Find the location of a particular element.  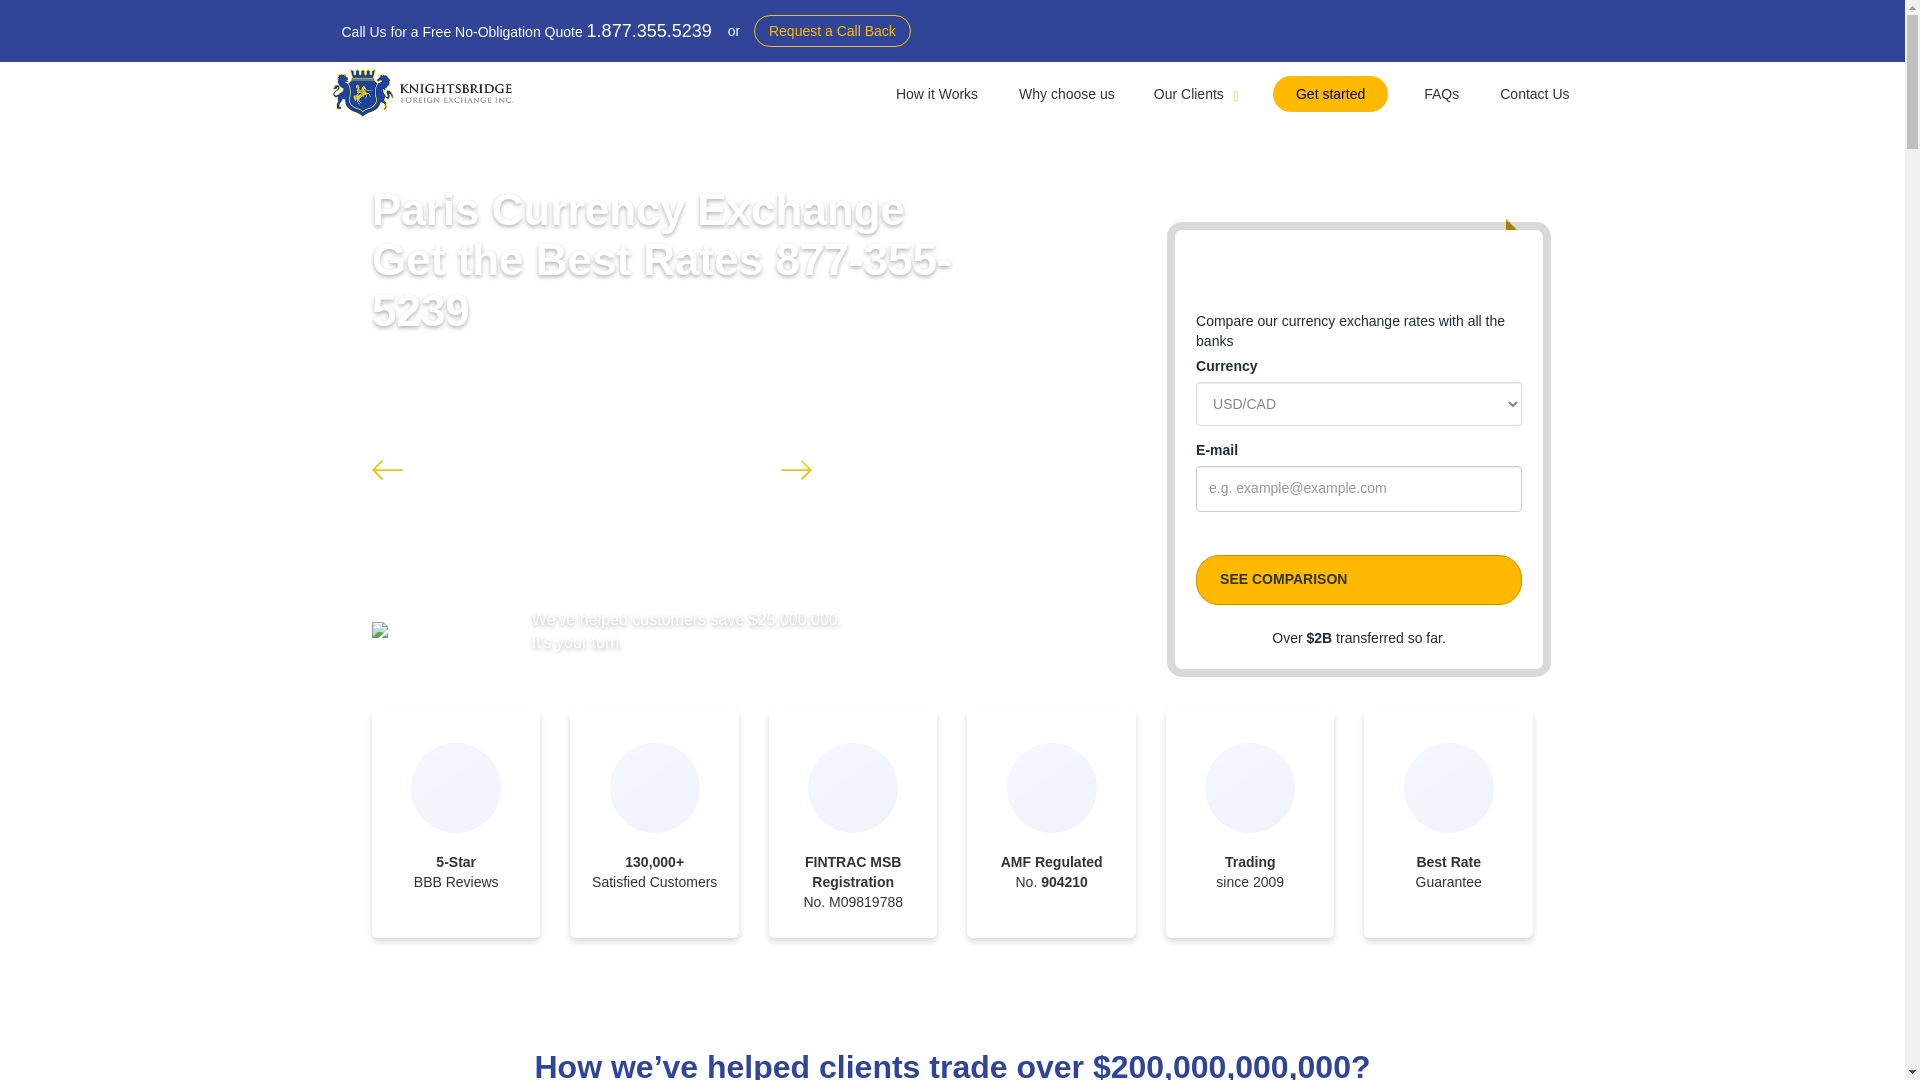

Our Clients is located at coordinates (1196, 94).